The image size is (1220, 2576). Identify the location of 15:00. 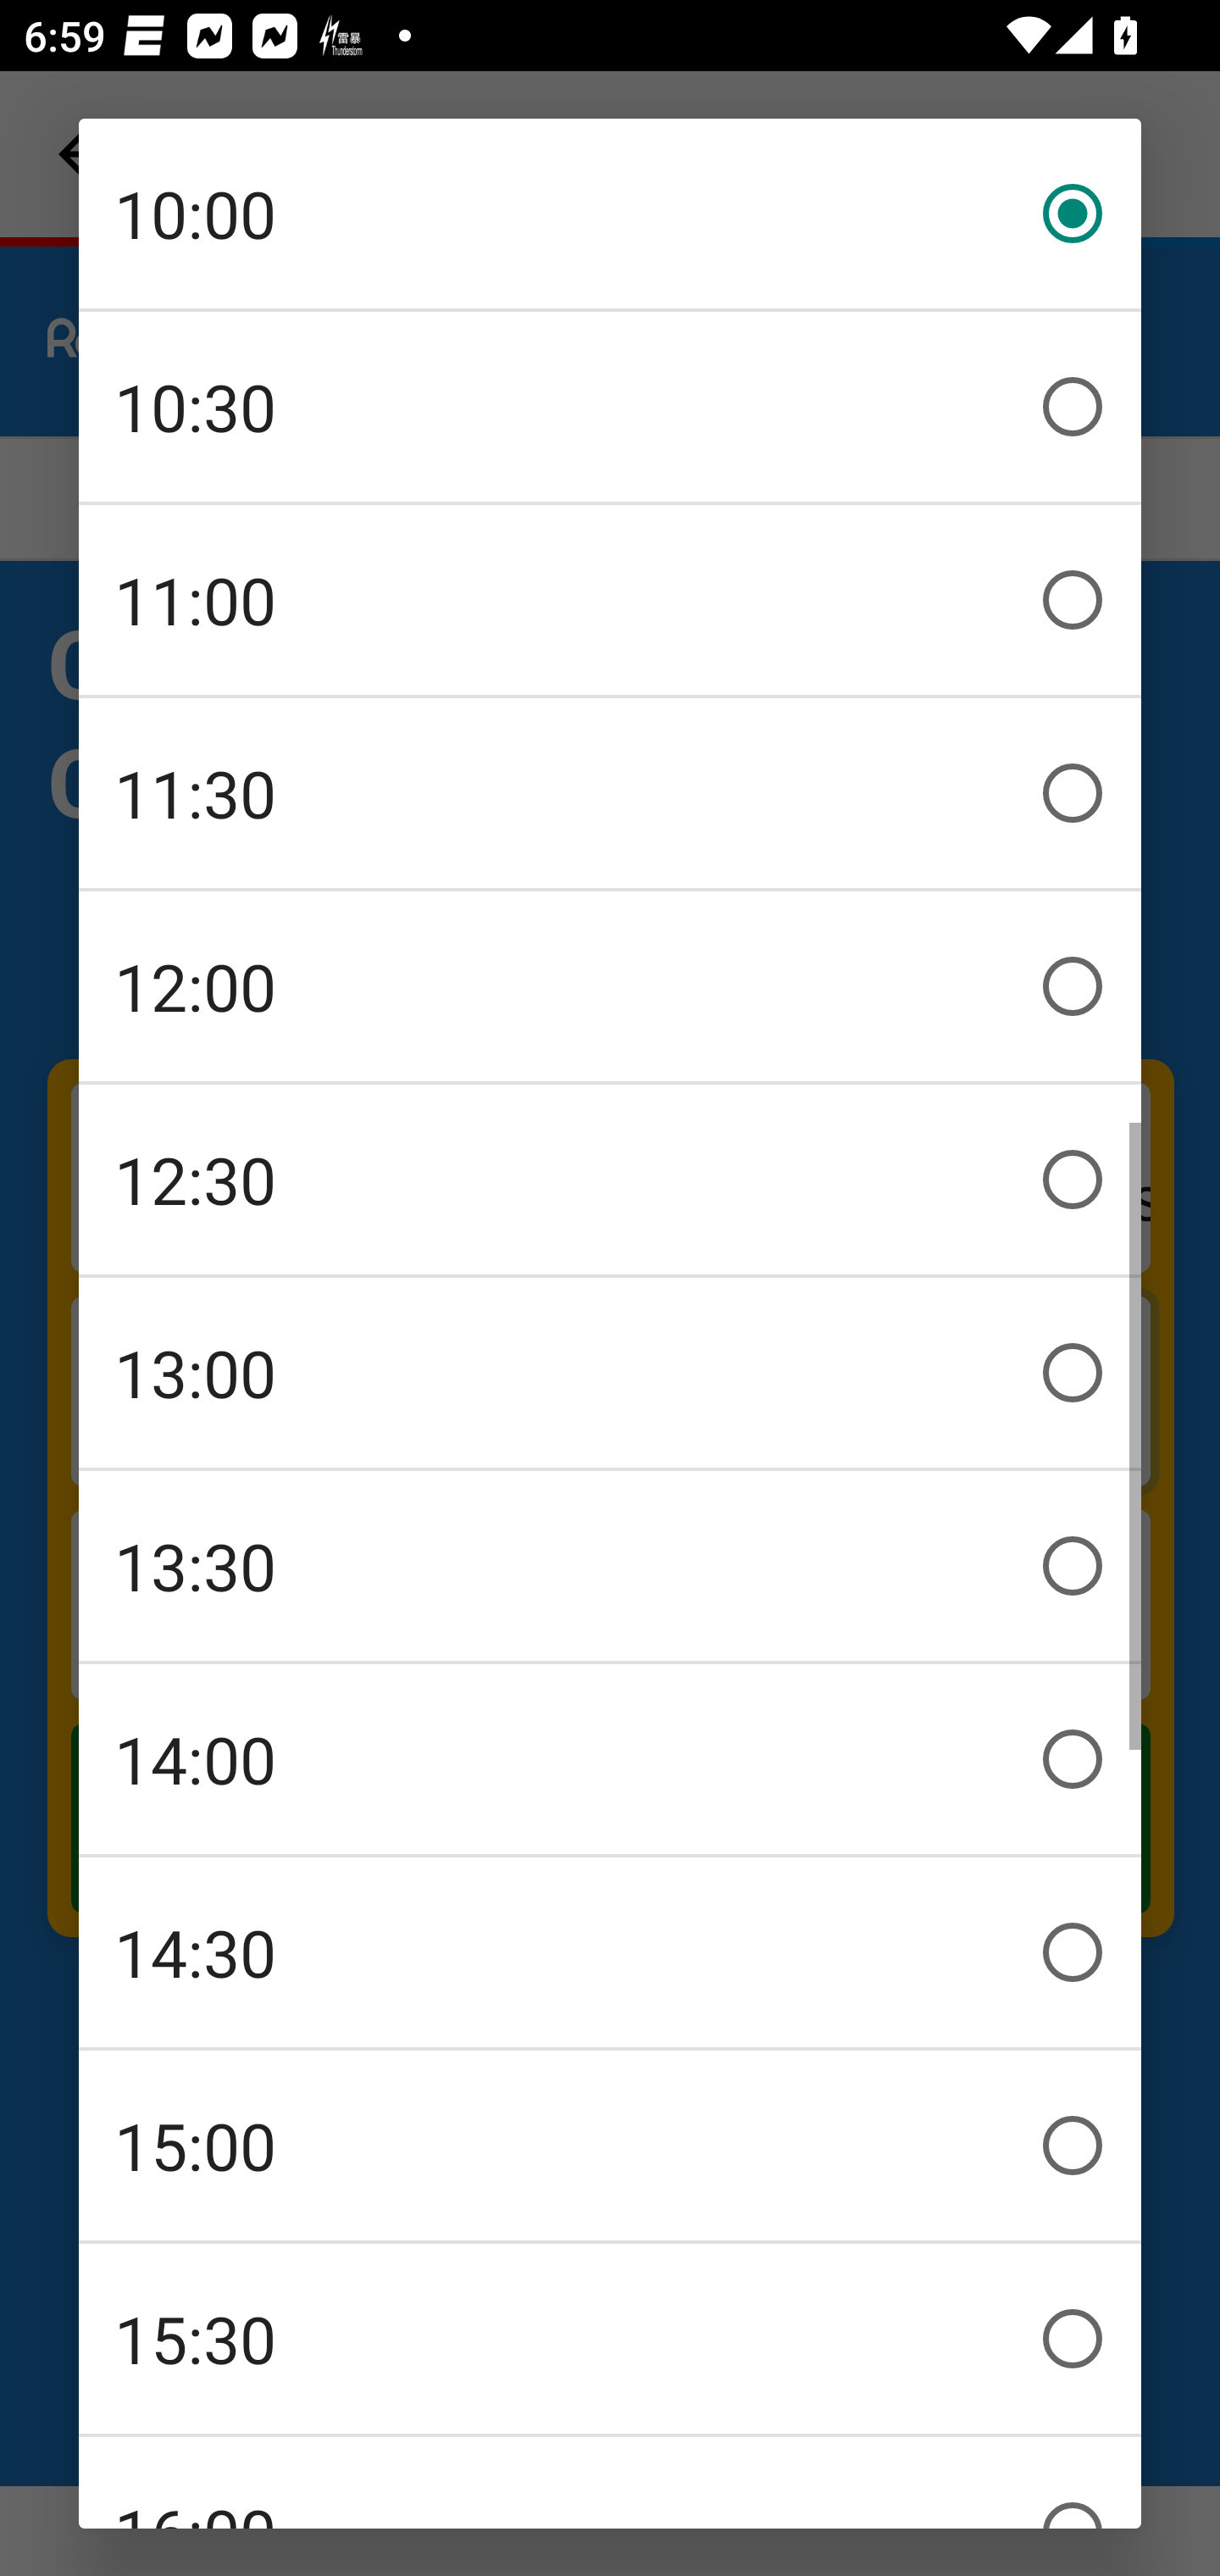
(610, 2146).